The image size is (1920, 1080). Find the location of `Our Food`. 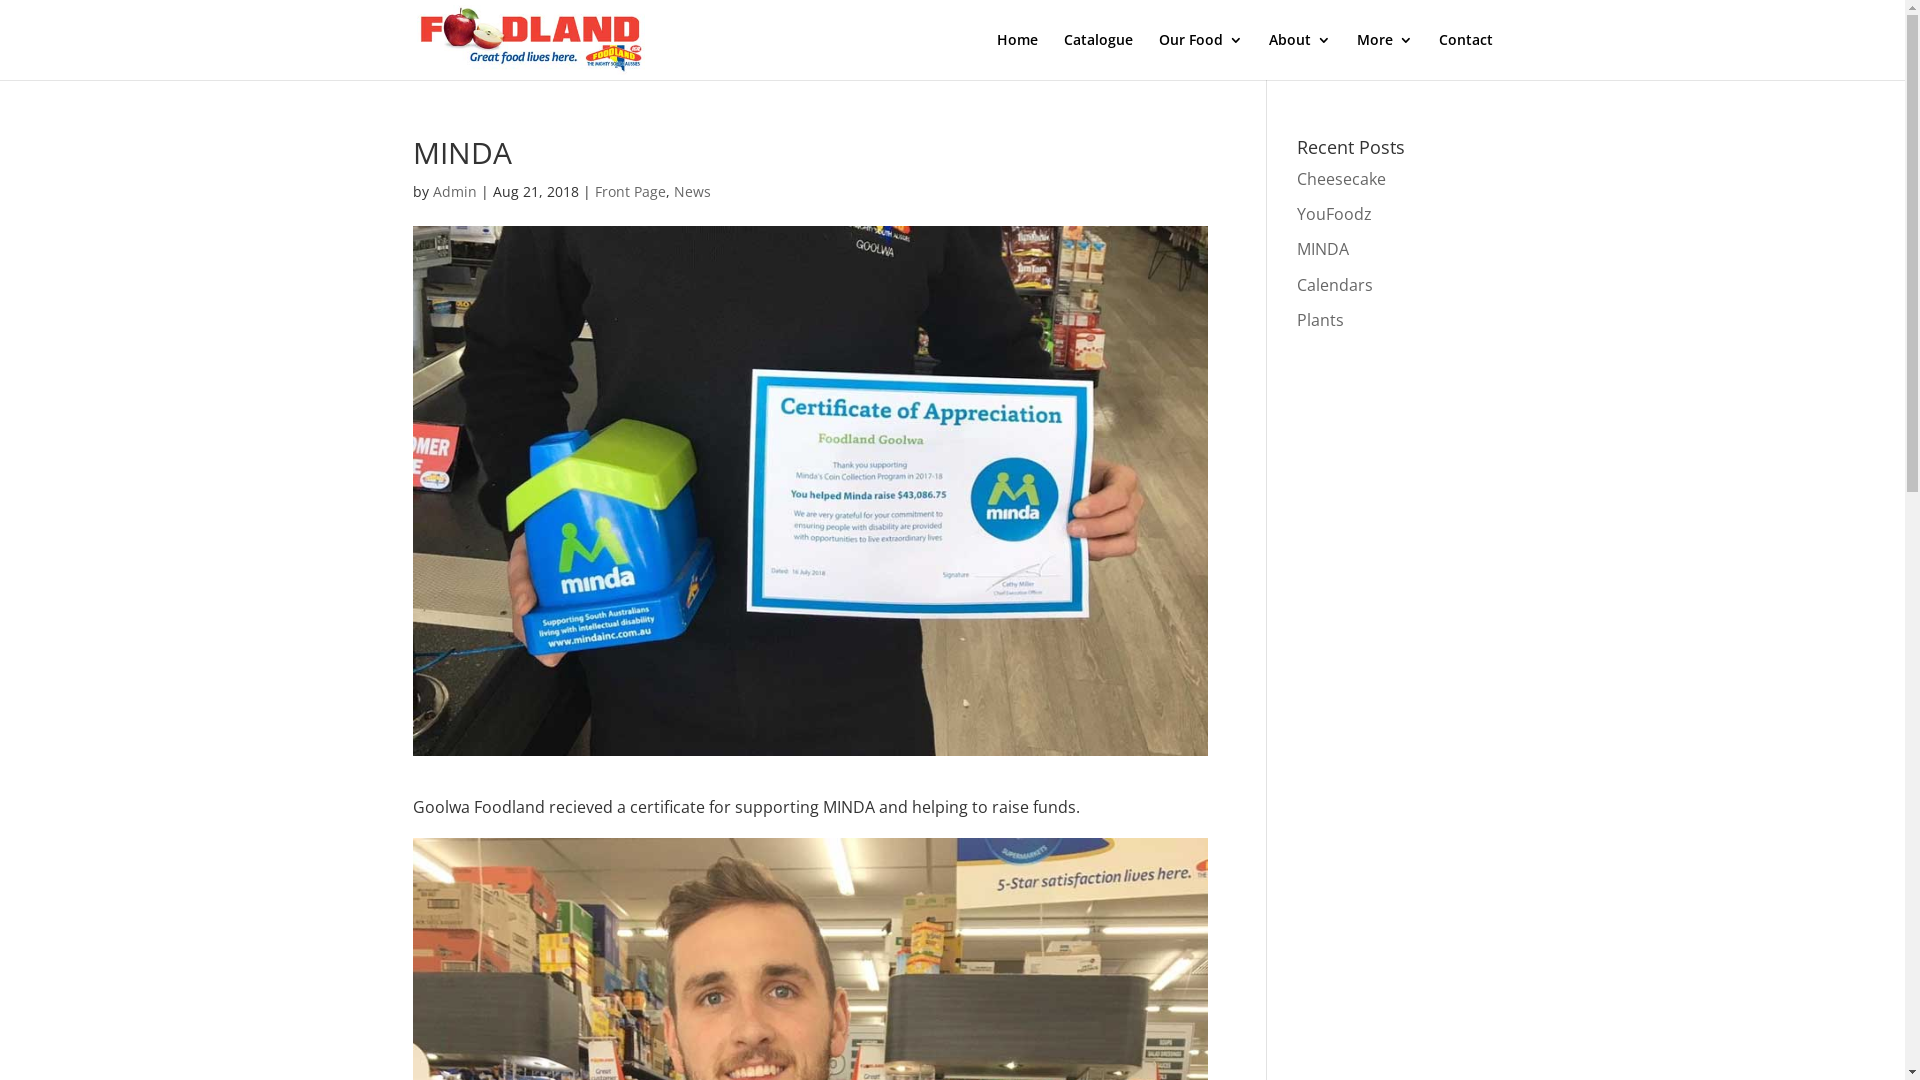

Our Food is located at coordinates (1200, 56).